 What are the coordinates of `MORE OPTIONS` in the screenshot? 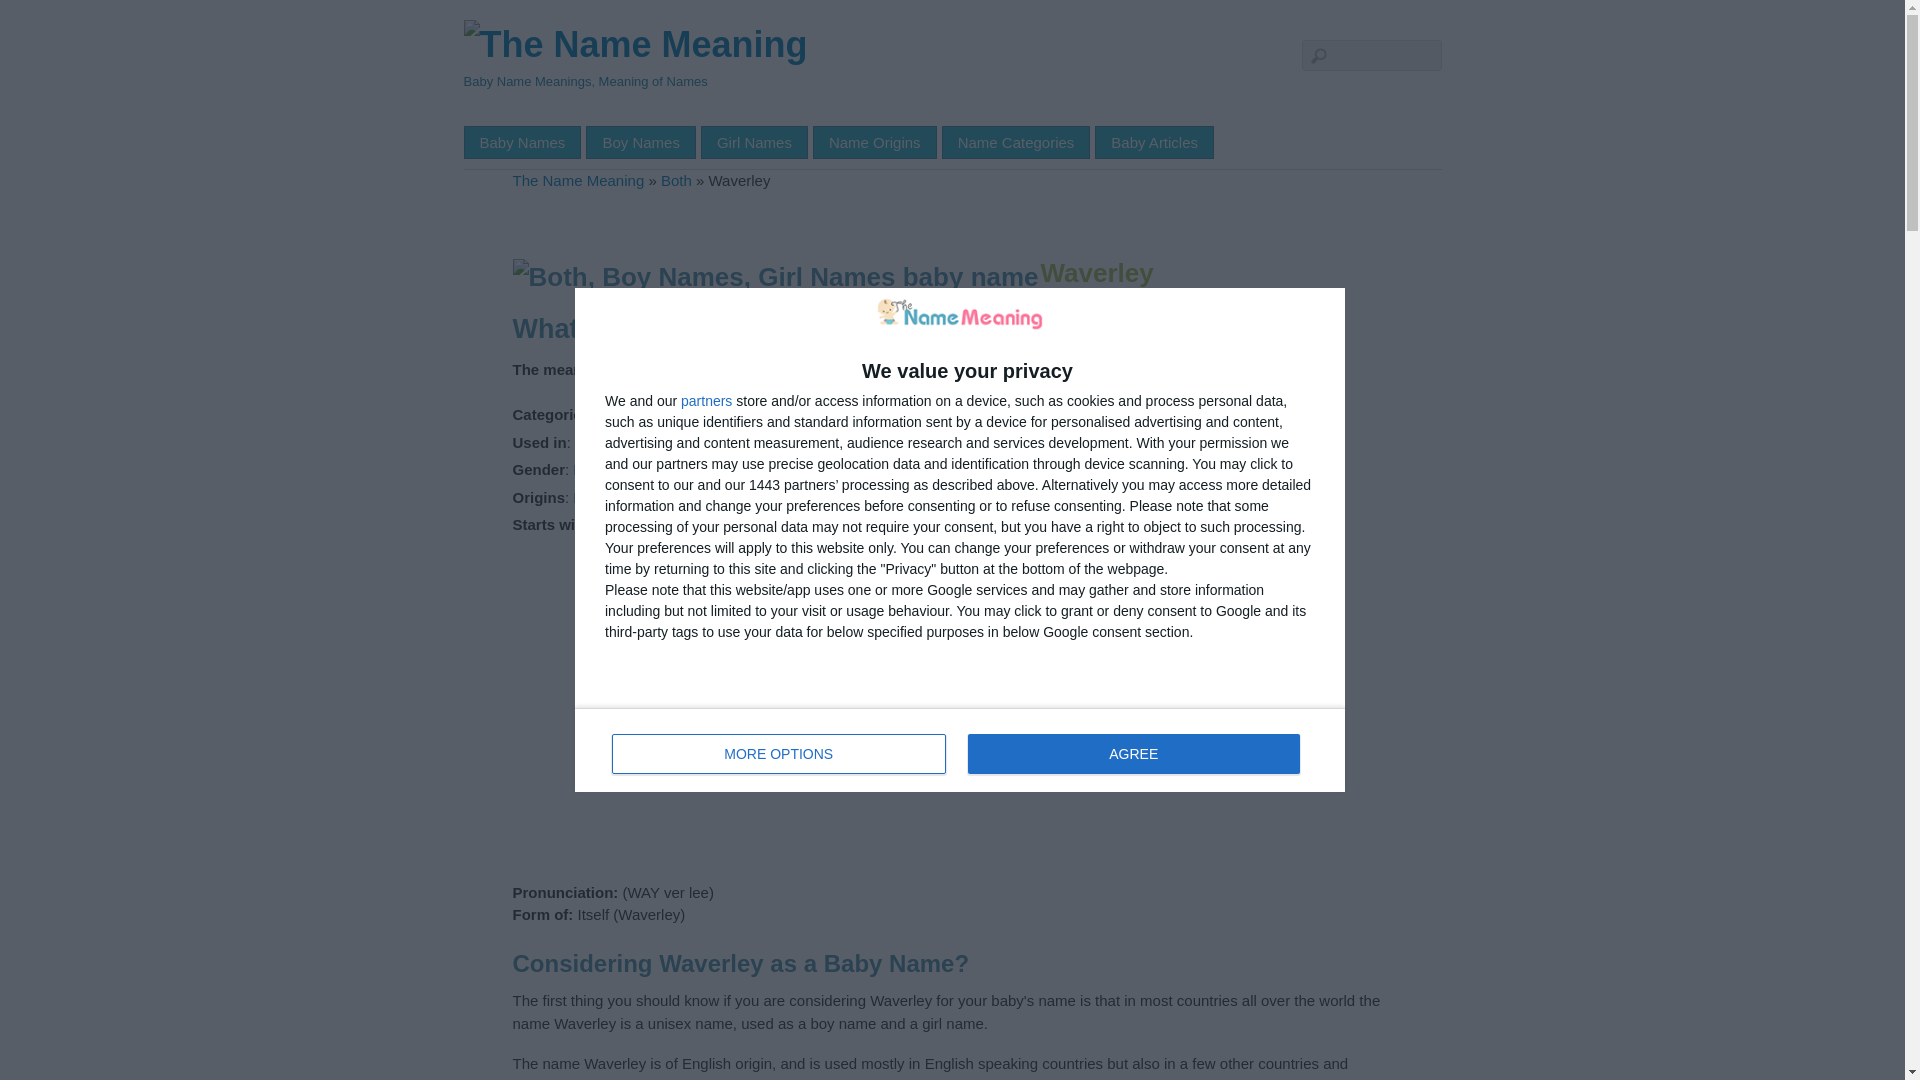 It's located at (522, 142).